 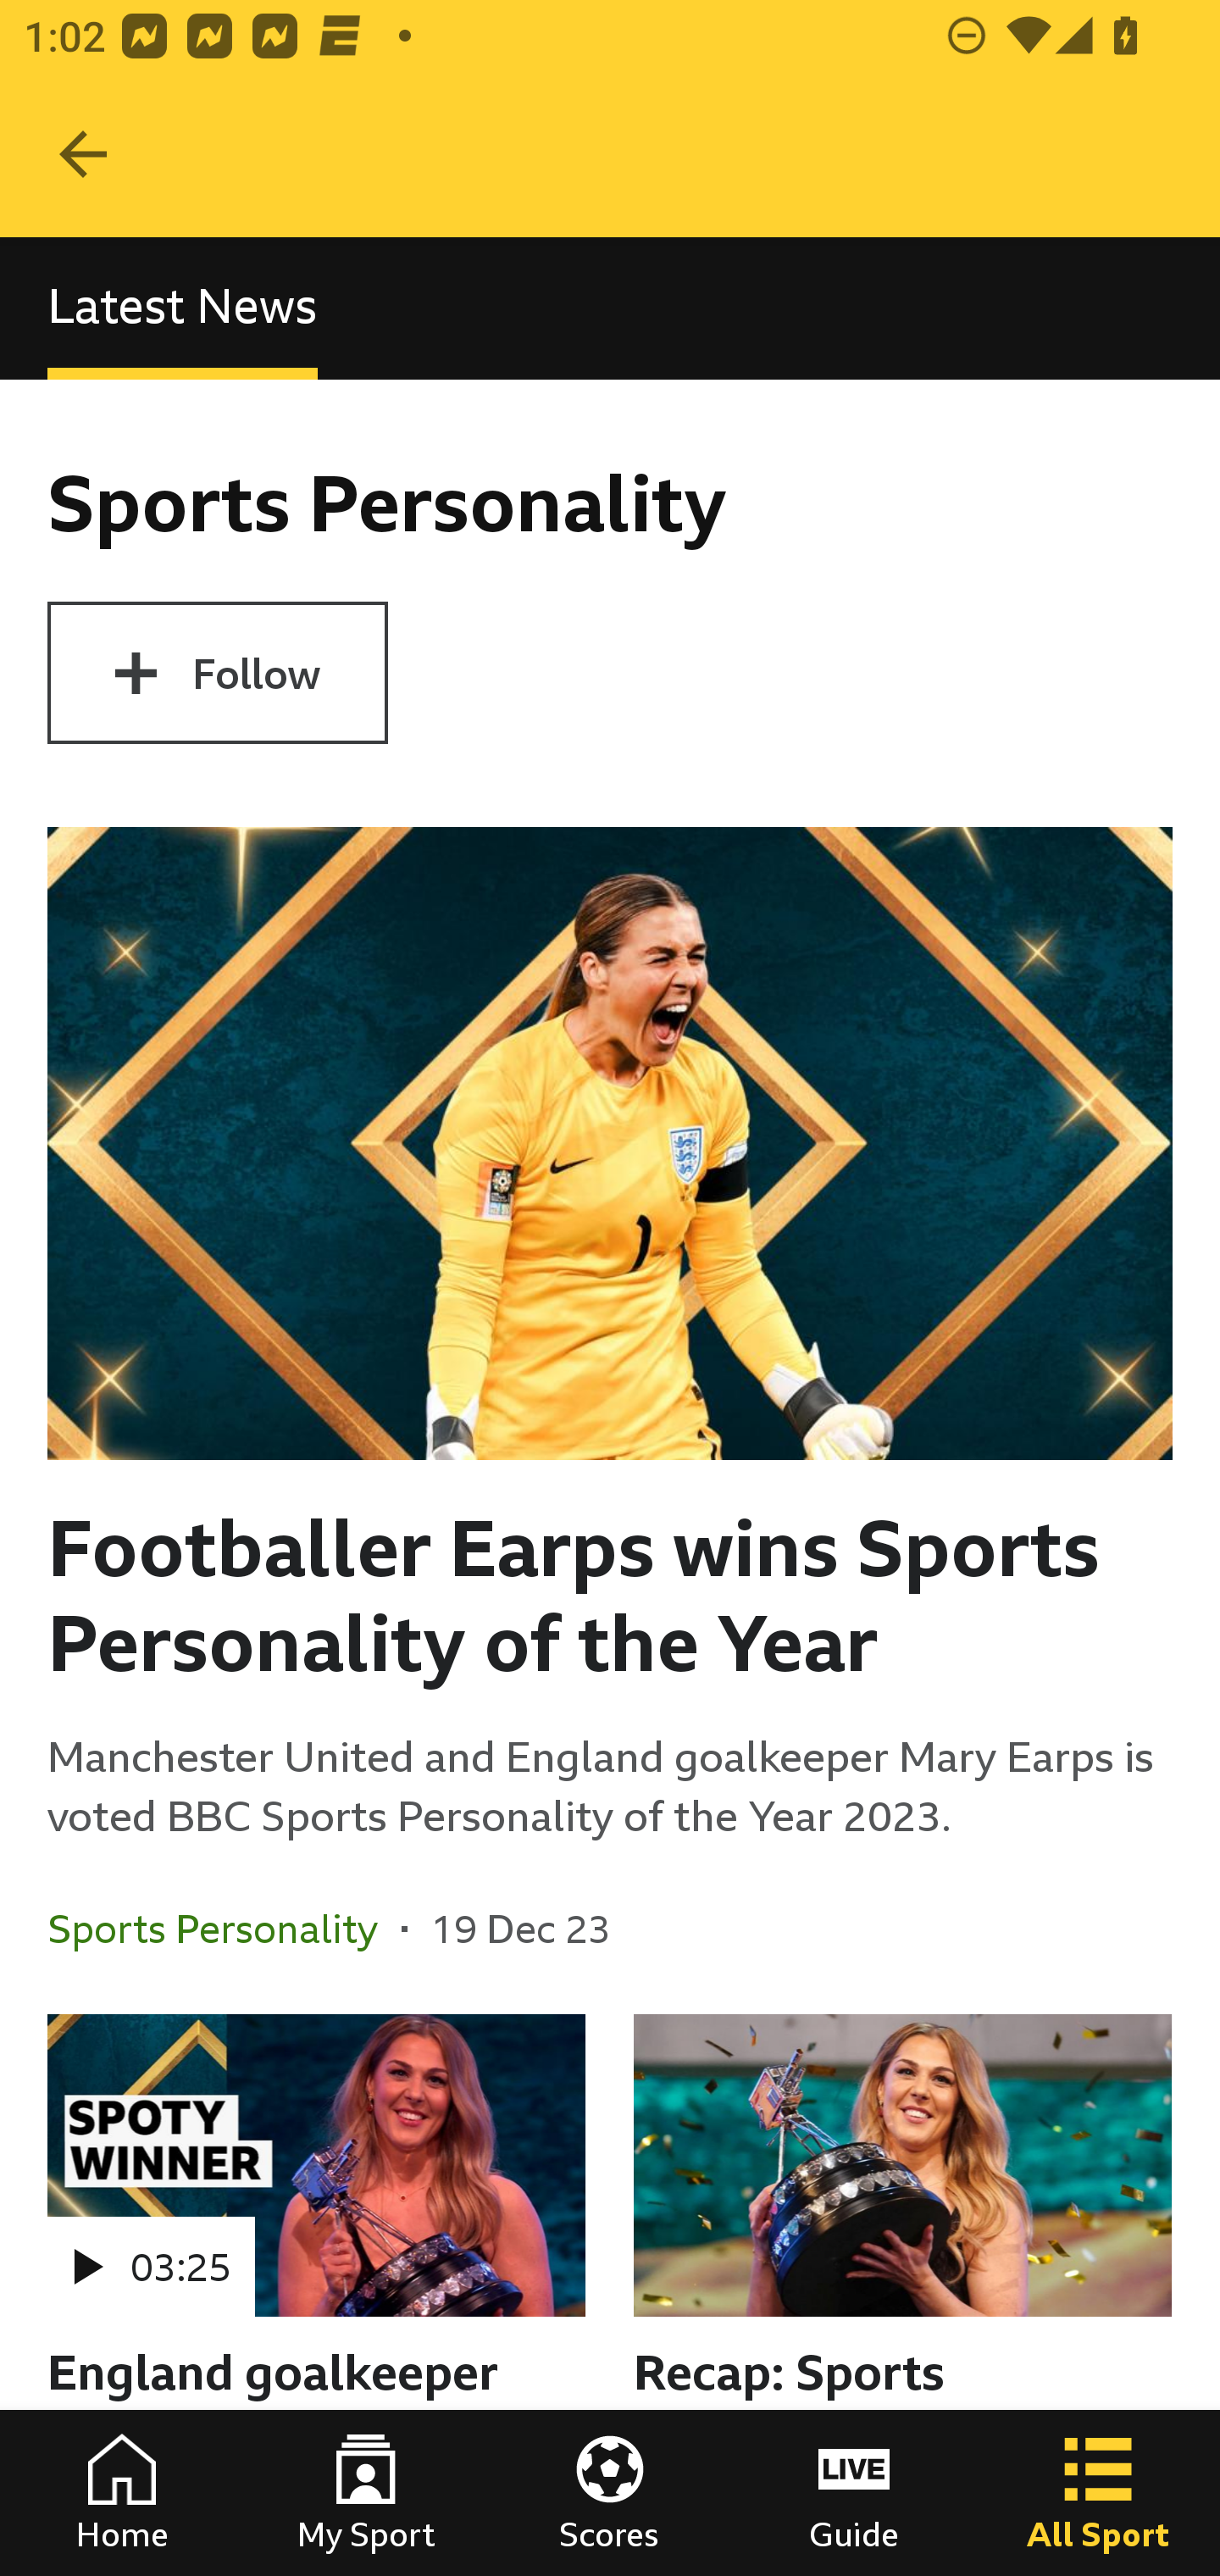 I want to click on Latest News, selected Latest News, so click(x=182, y=307).